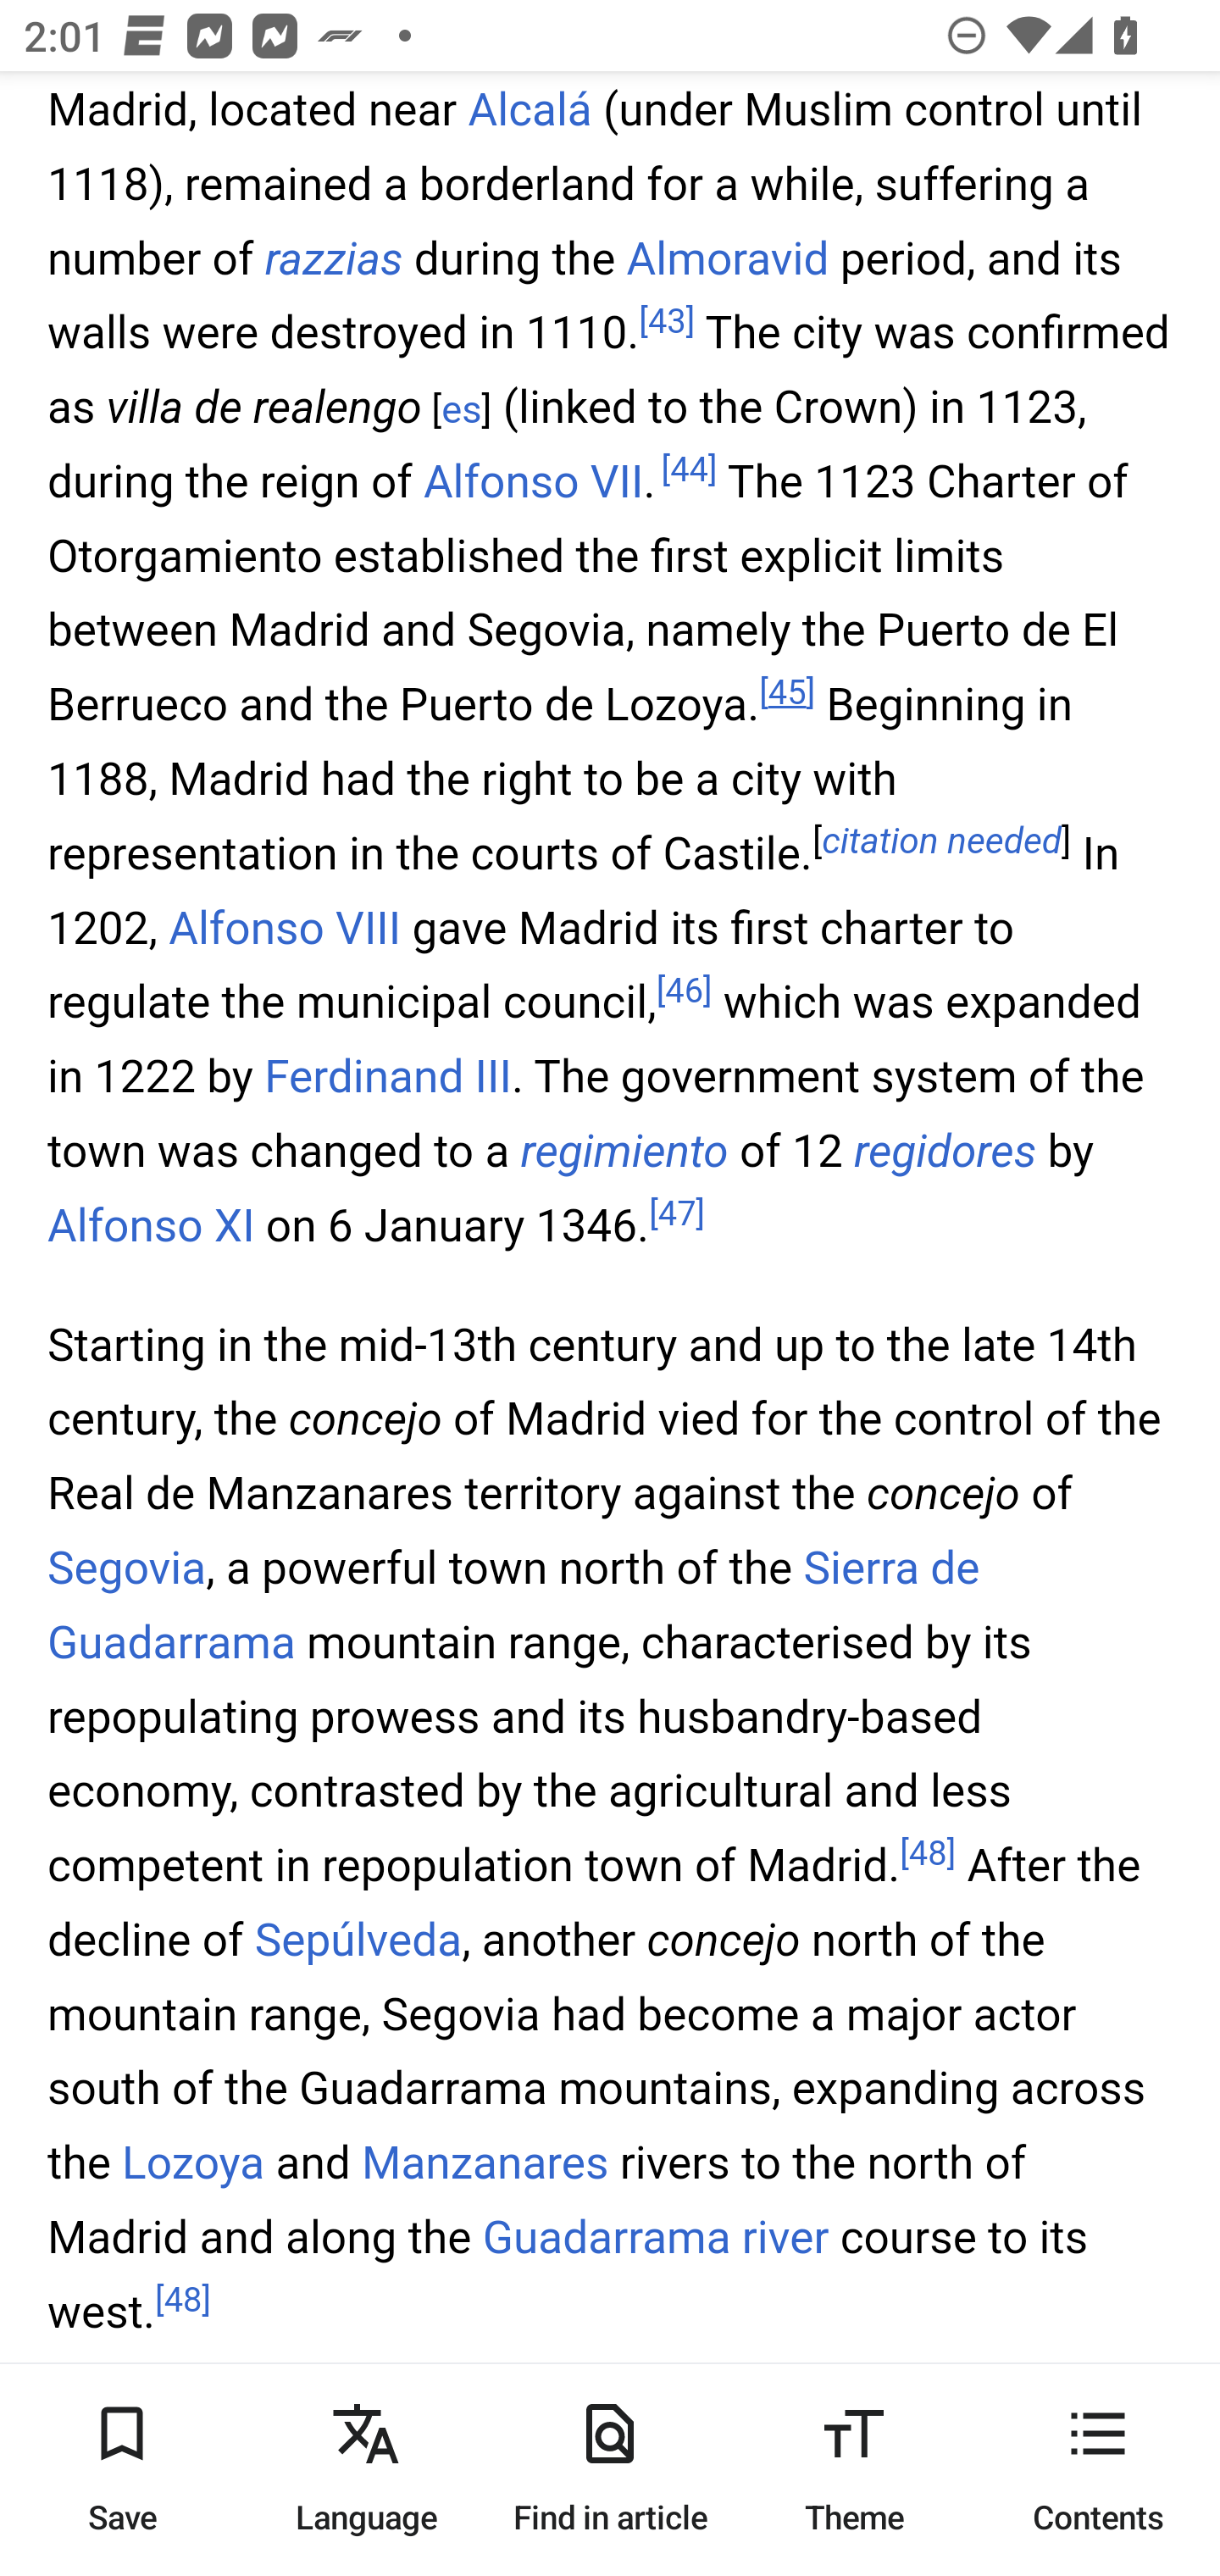 The width and height of the screenshot is (1220, 2576). I want to click on Sepúlveda, so click(356, 1939).